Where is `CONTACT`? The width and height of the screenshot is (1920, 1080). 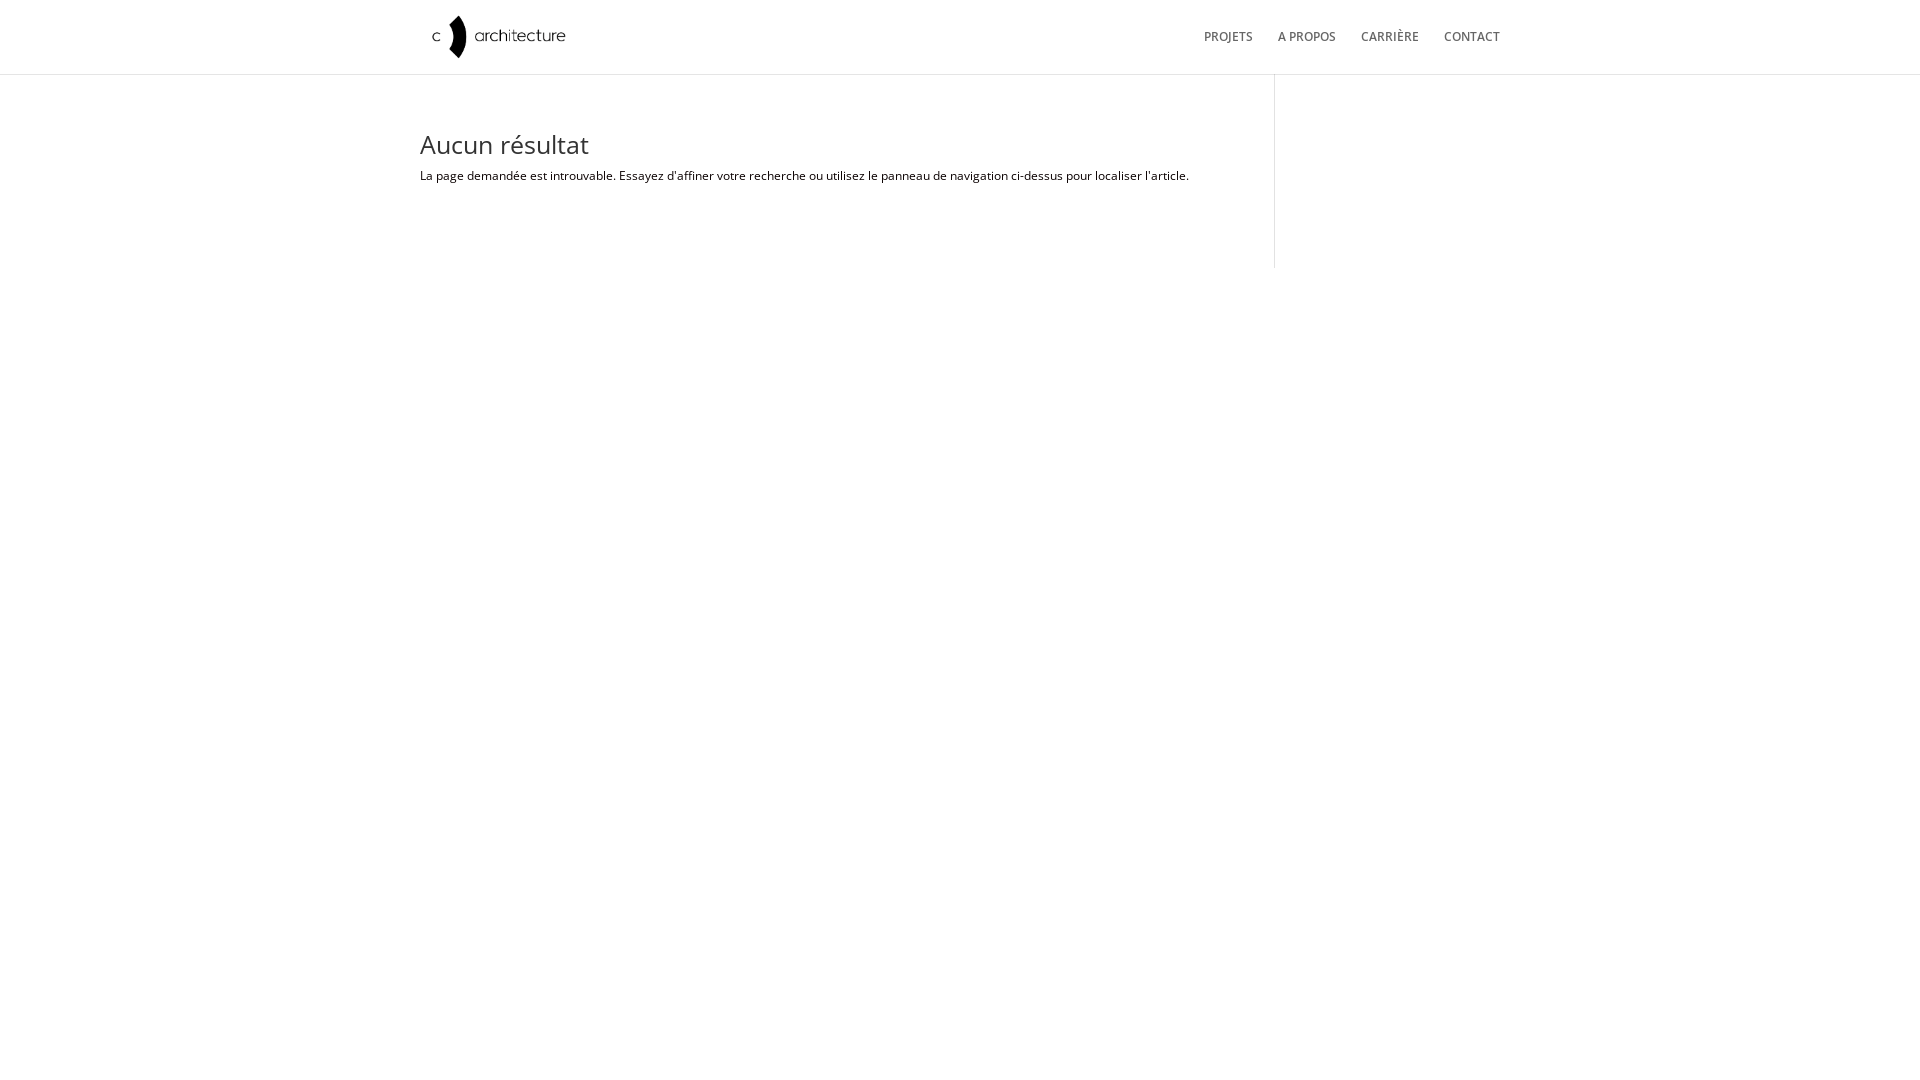
CONTACT is located at coordinates (1472, 52).